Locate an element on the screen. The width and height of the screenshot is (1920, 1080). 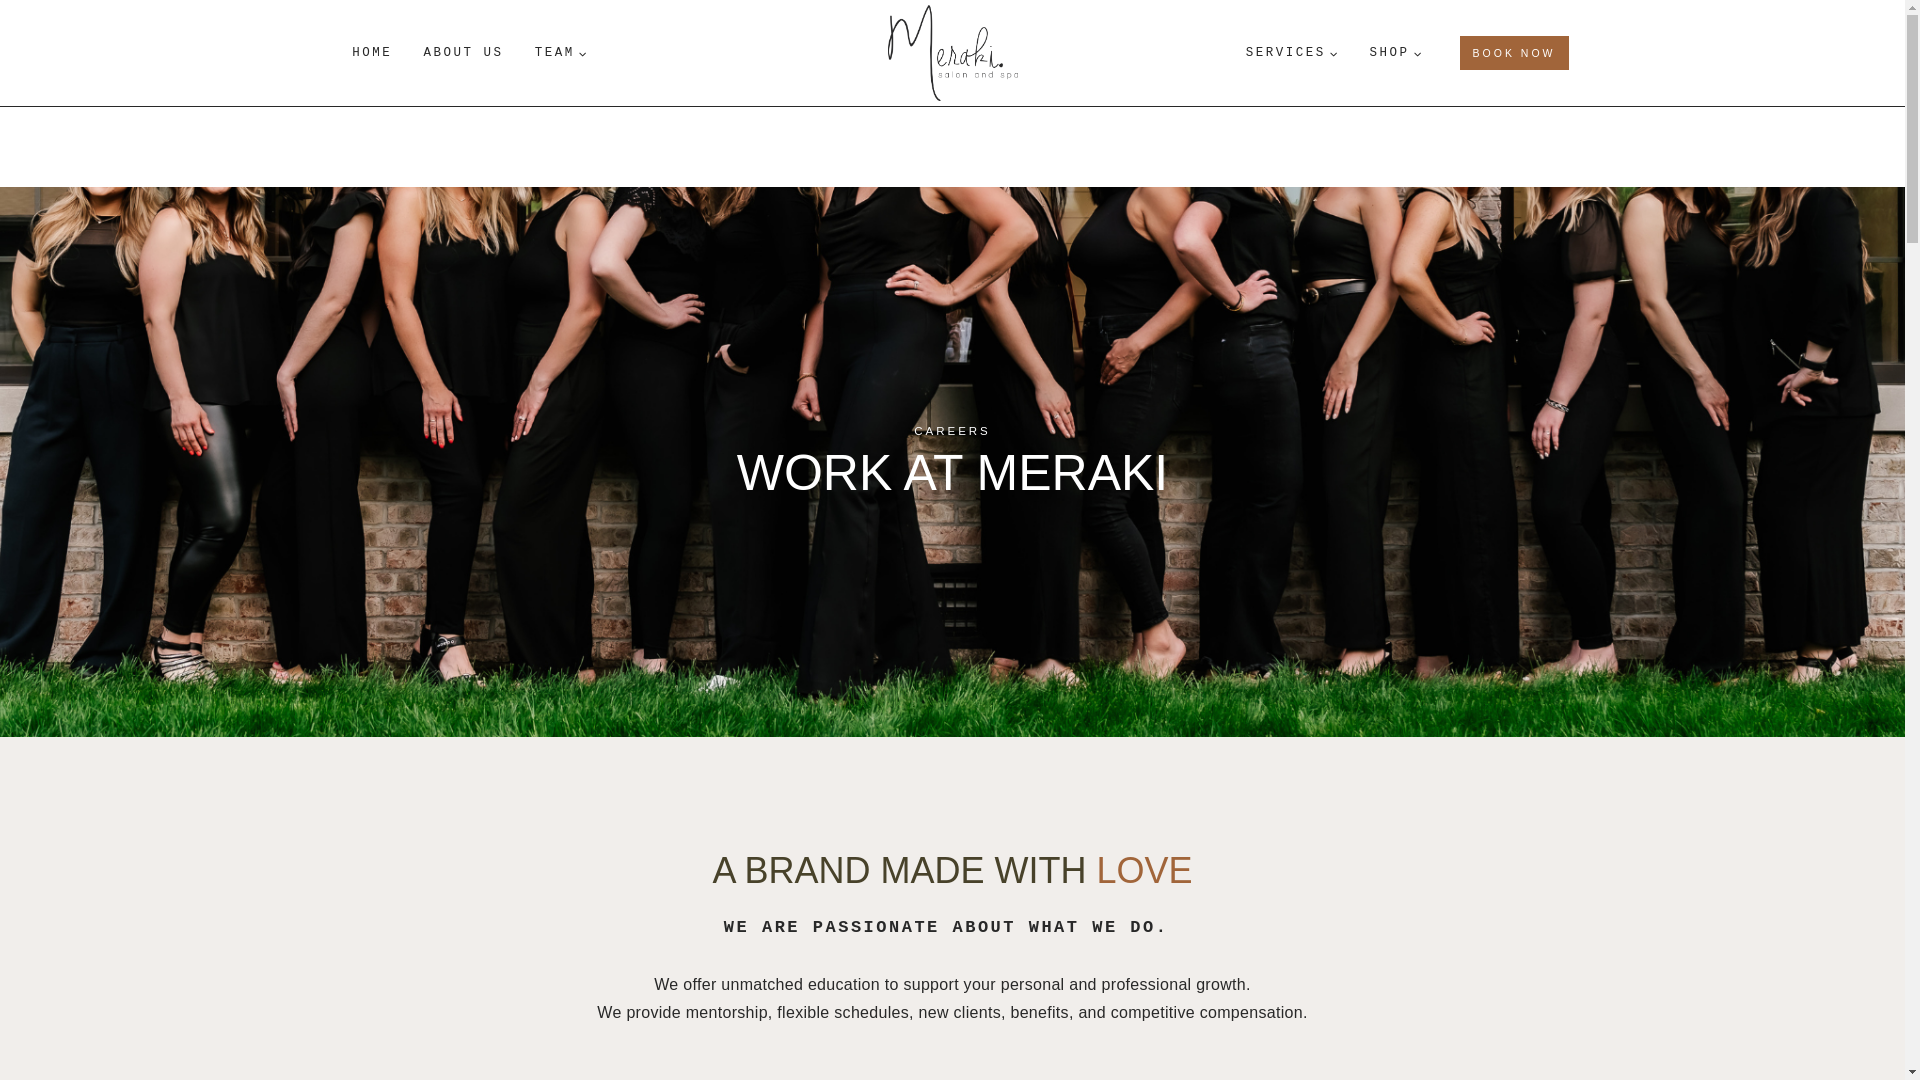
SERVICES is located at coordinates (1292, 52).